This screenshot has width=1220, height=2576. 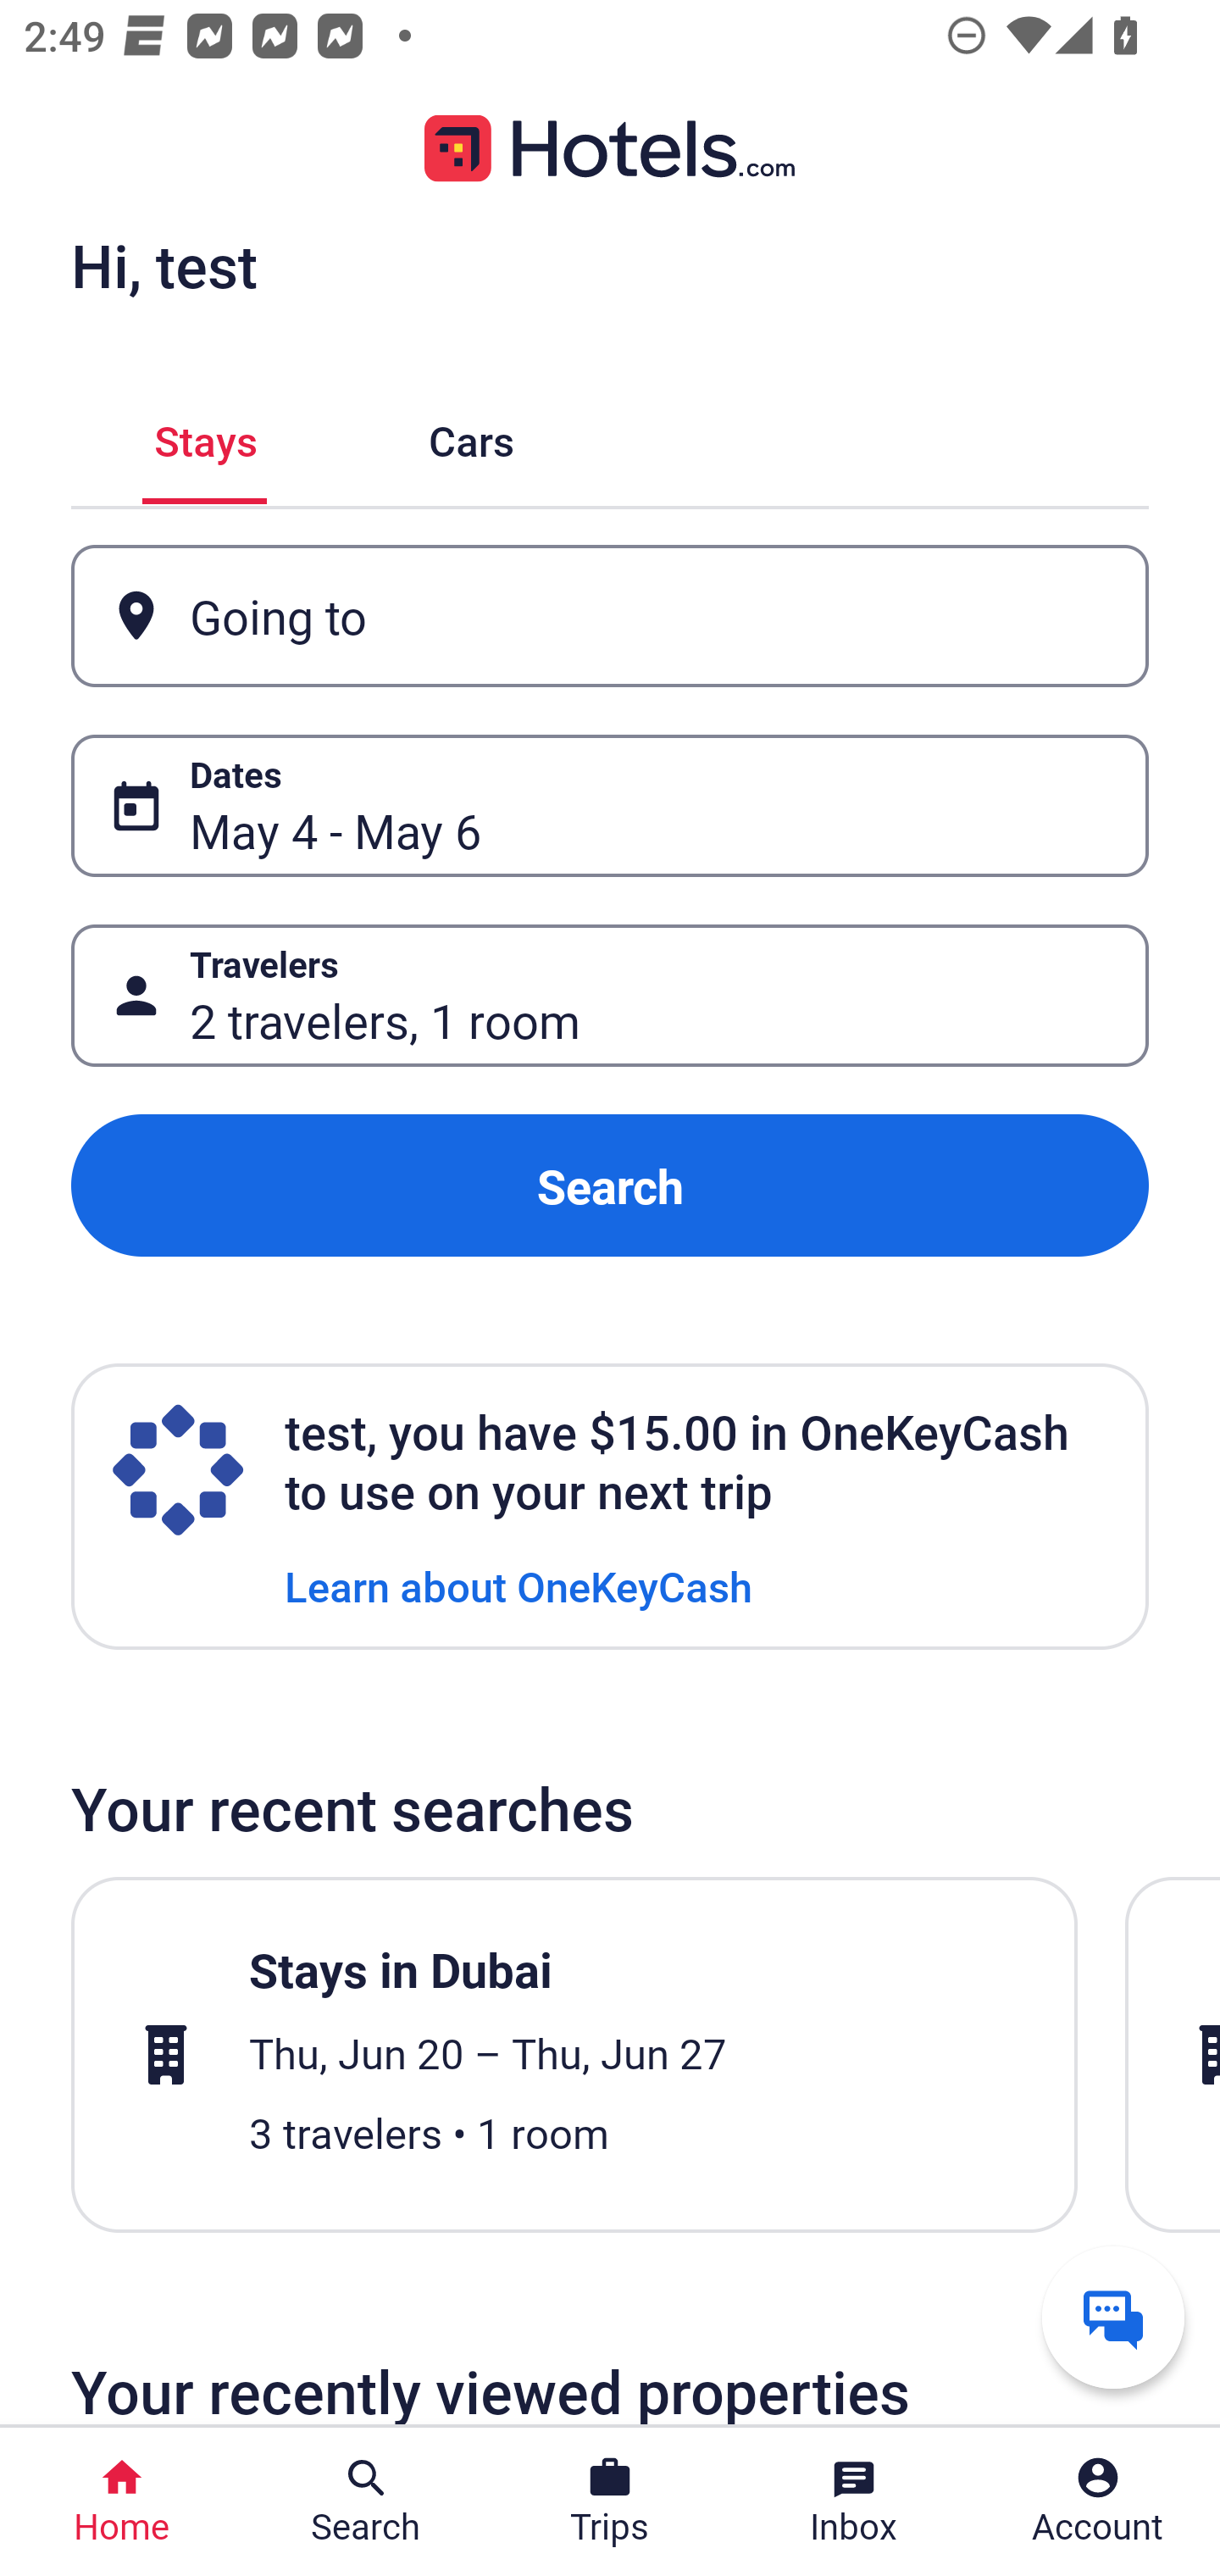 I want to click on Travelers Button 2 travelers, 1 room, so click(x=610, y=995).